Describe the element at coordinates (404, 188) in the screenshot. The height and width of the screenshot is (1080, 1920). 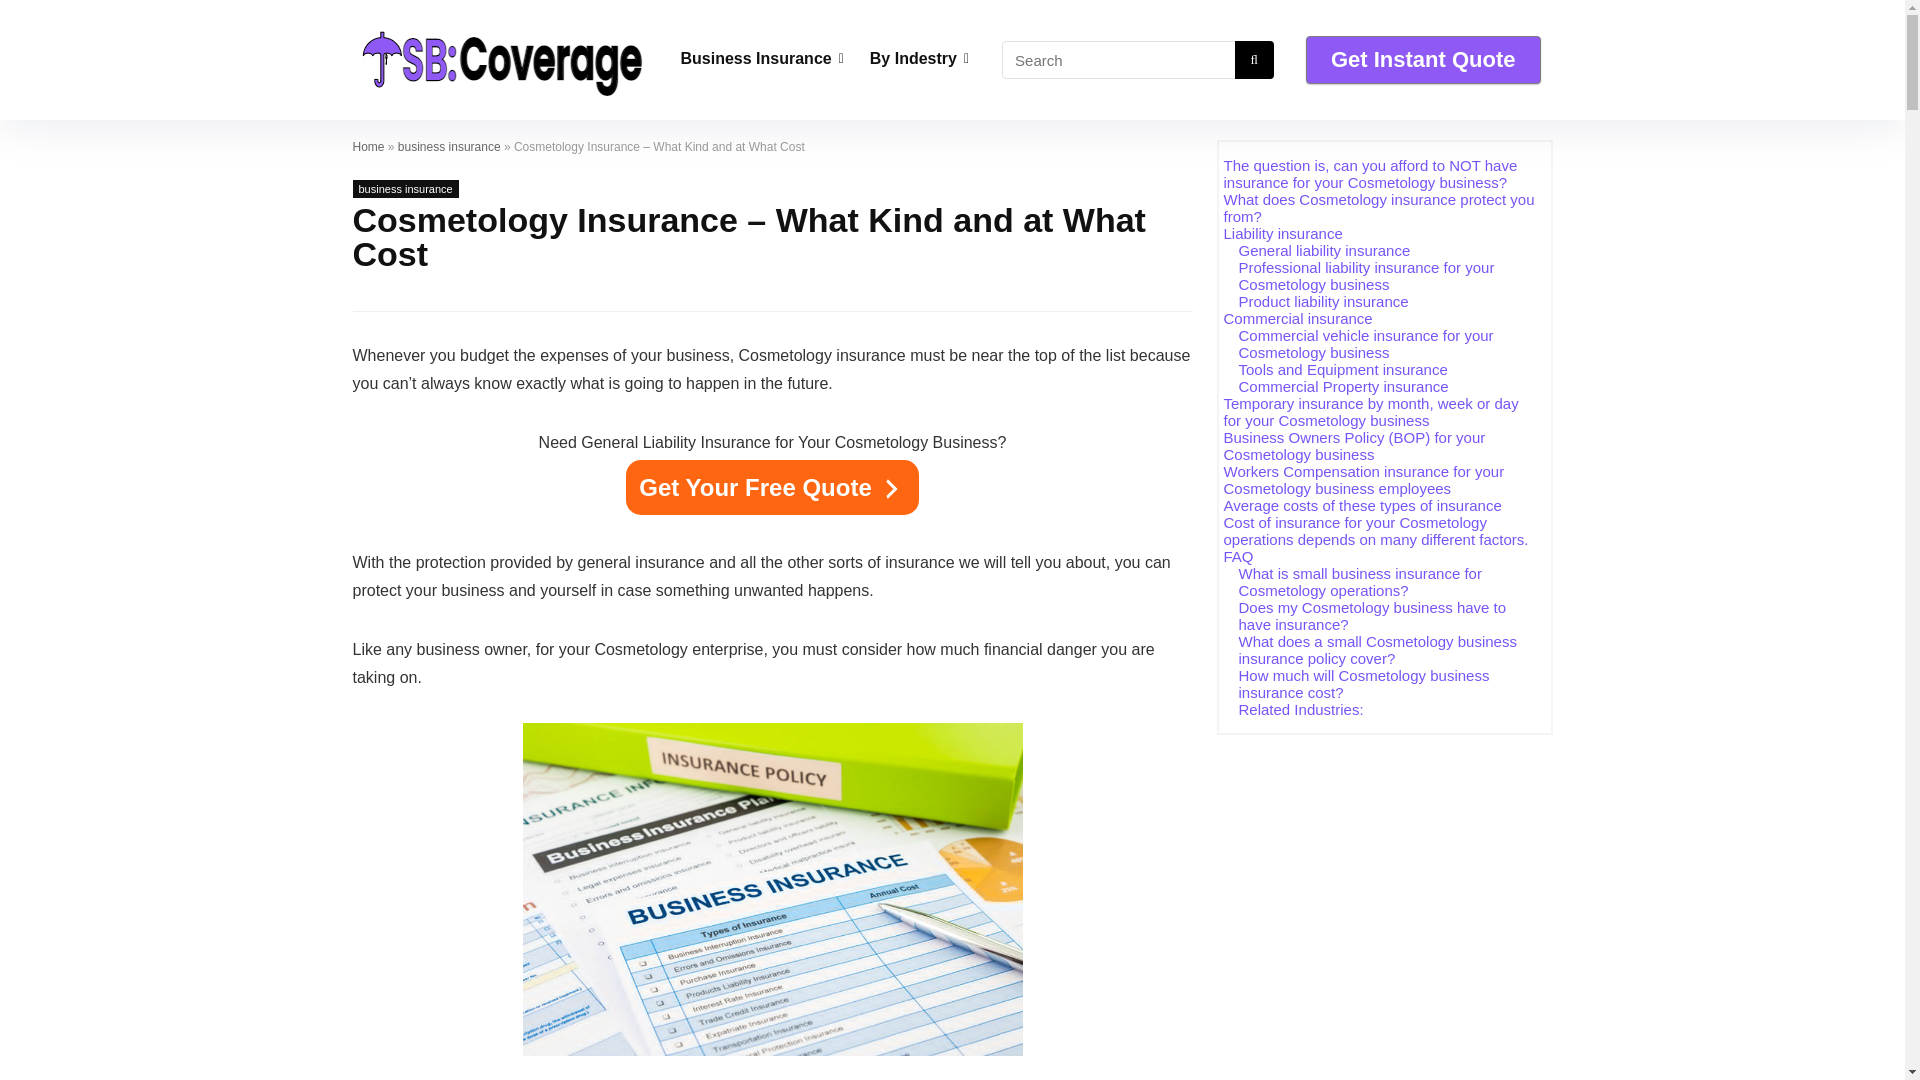
I see `business insurance` at that location.